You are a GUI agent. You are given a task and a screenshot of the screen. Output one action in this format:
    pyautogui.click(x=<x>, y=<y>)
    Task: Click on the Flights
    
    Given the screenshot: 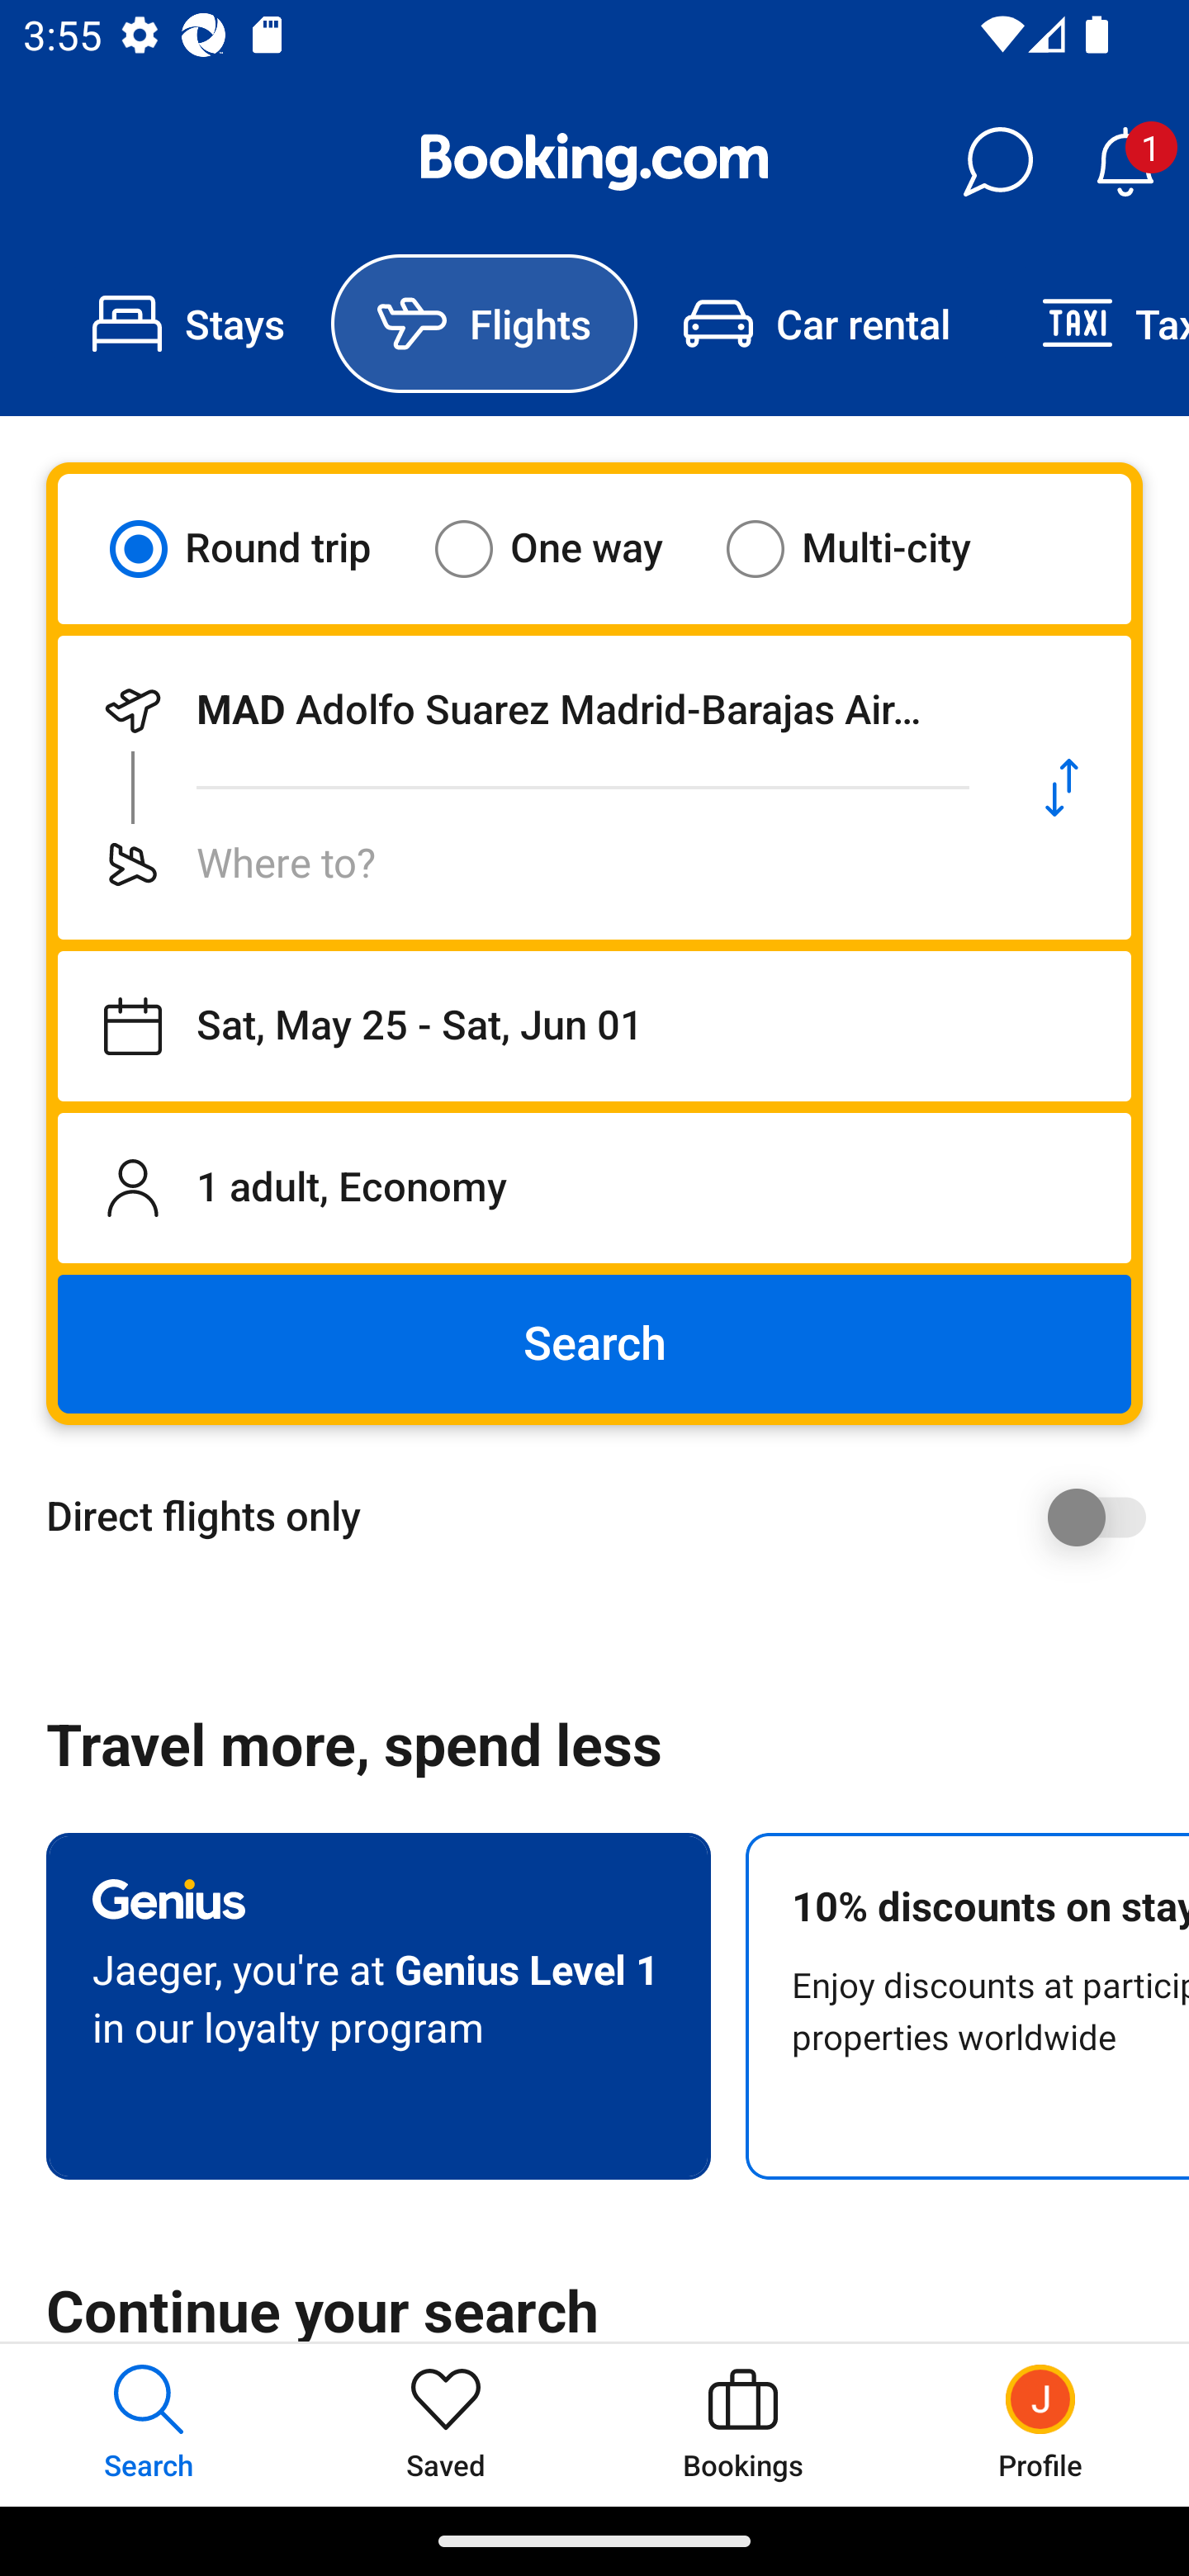 What is the action you would take?
    pyautogui.click(x=484, y=324)
    